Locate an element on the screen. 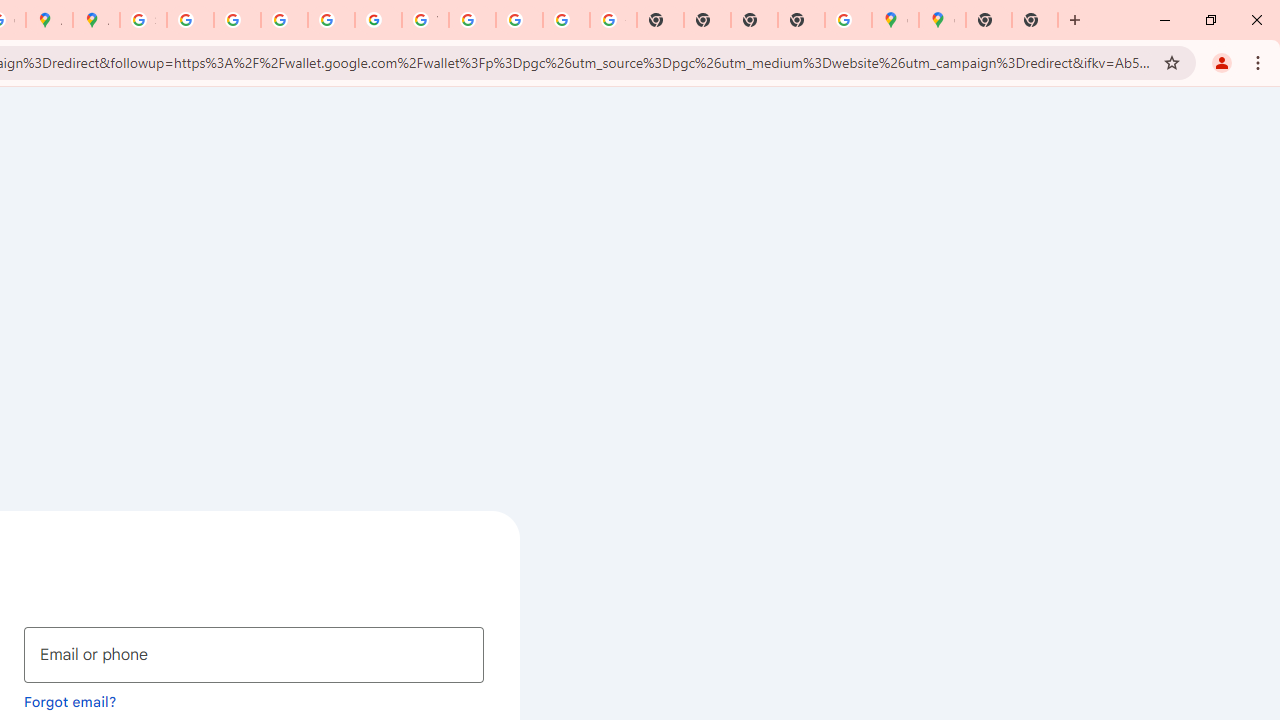 The height and width of the screenshot is (720, 1280). New Tab is located at coordinates (1035, 20).